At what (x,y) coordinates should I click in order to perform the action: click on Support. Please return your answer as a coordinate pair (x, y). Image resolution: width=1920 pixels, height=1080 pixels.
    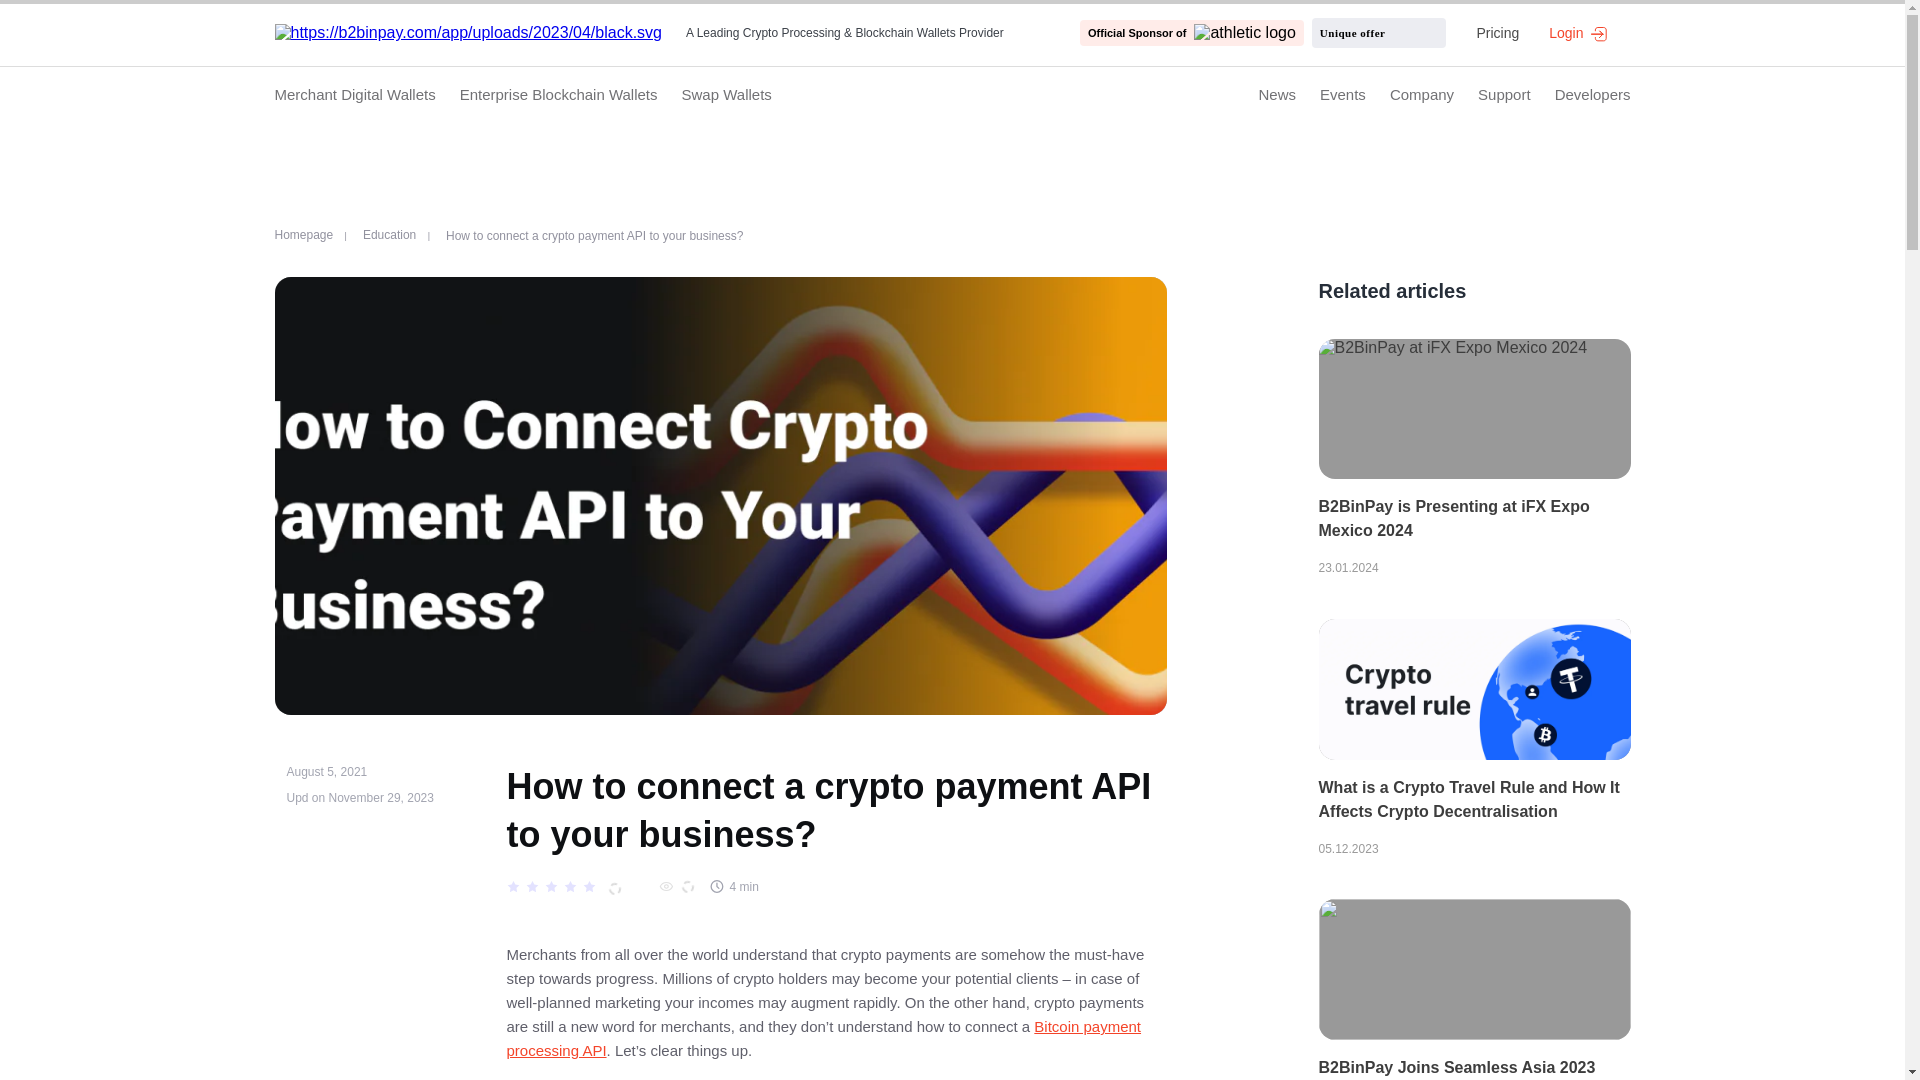
    Looking at the image, I should click on (1504, 94).